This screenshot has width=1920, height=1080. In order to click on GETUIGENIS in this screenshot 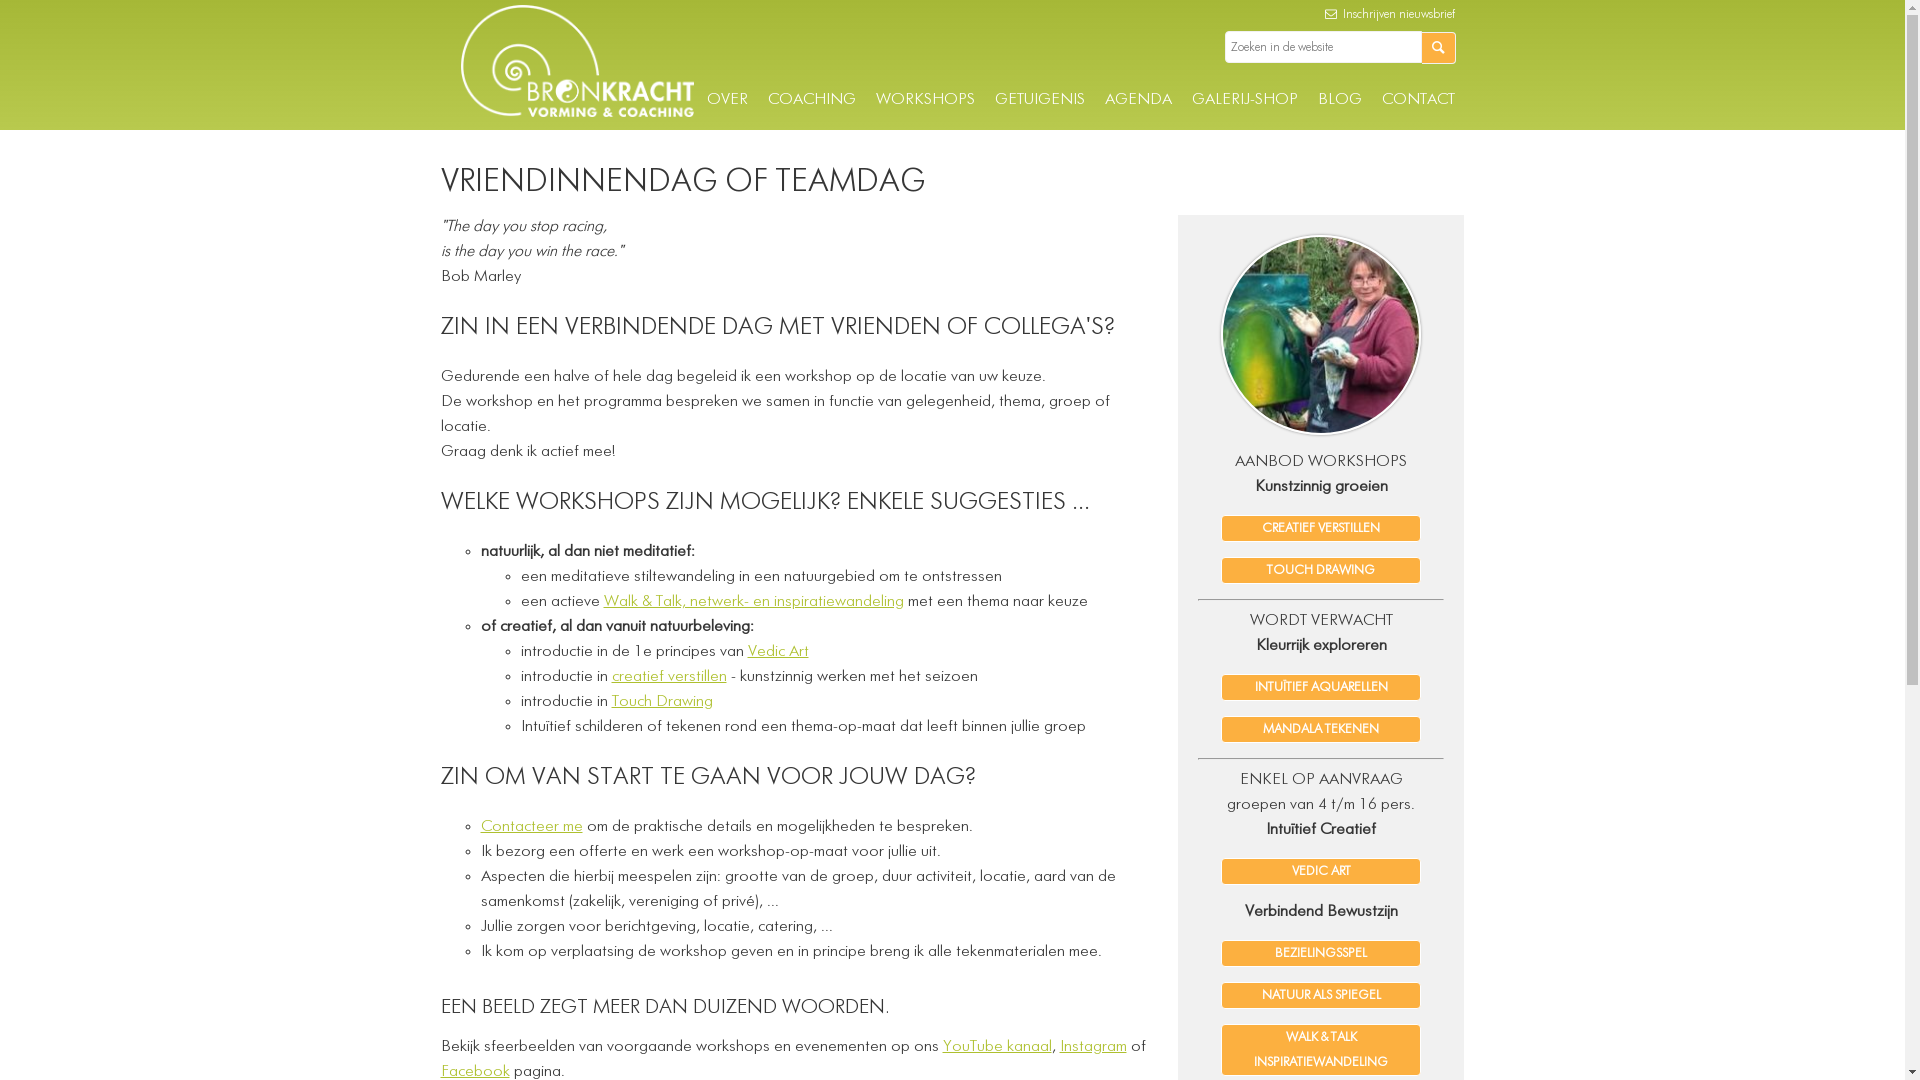, I will do `click(1039, 100)`.